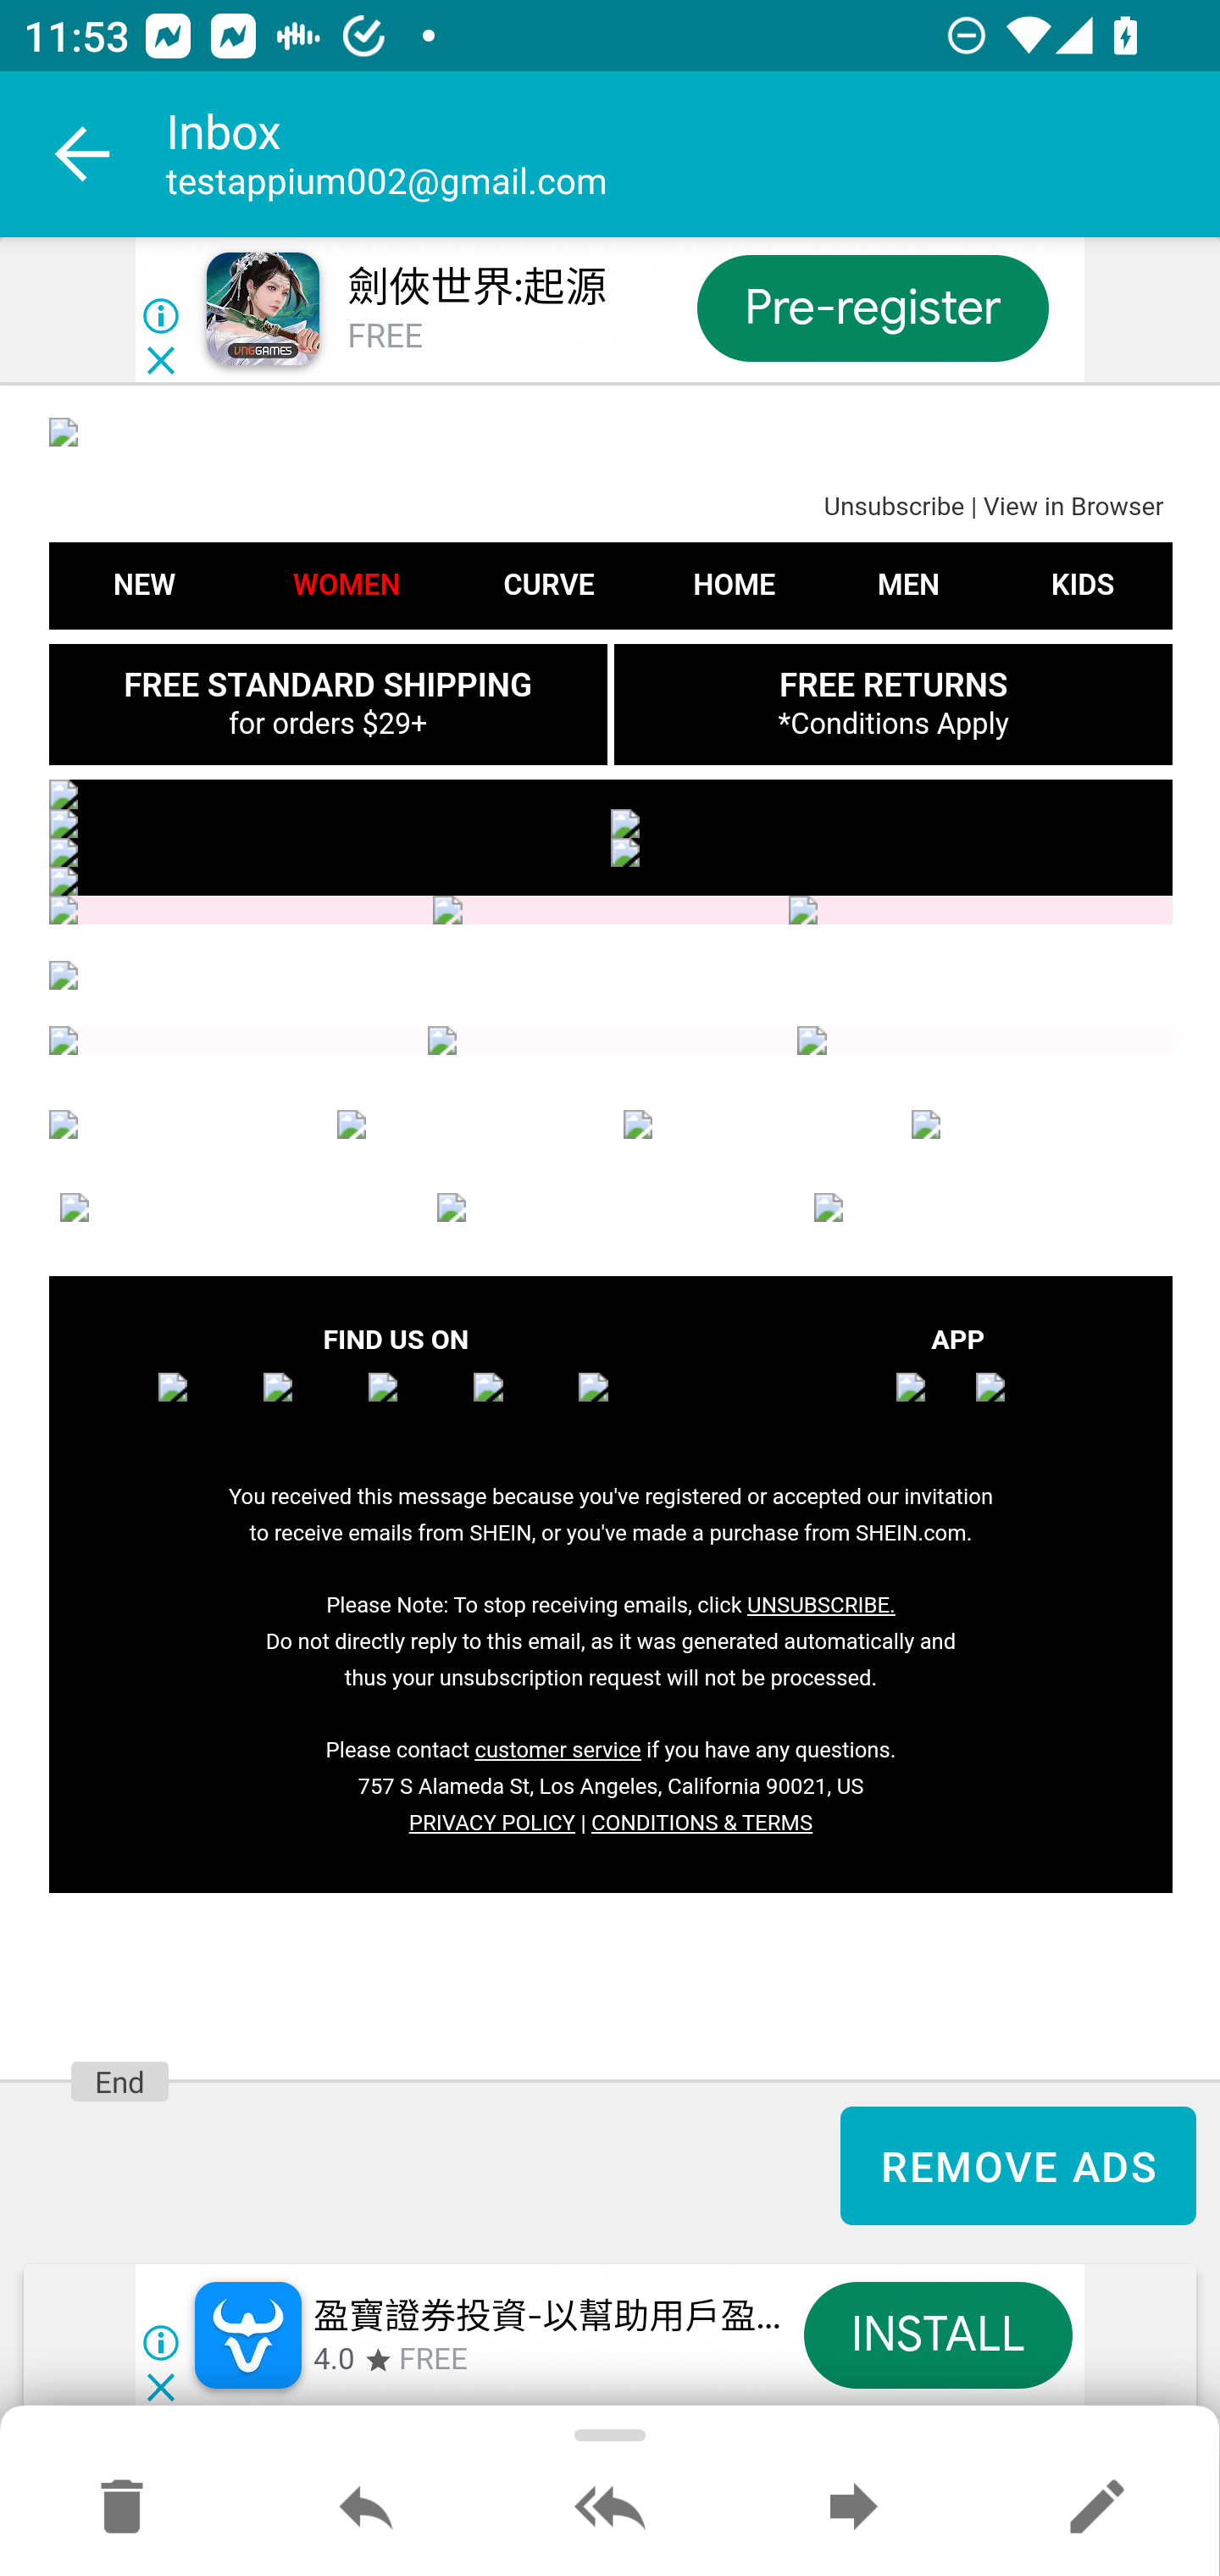 The width and height of the screenshot is (1220, 2576). What do you see at coordinates (433, 2361) in the screenshot?
I see `FREE` at bounding box center [433, 2361].